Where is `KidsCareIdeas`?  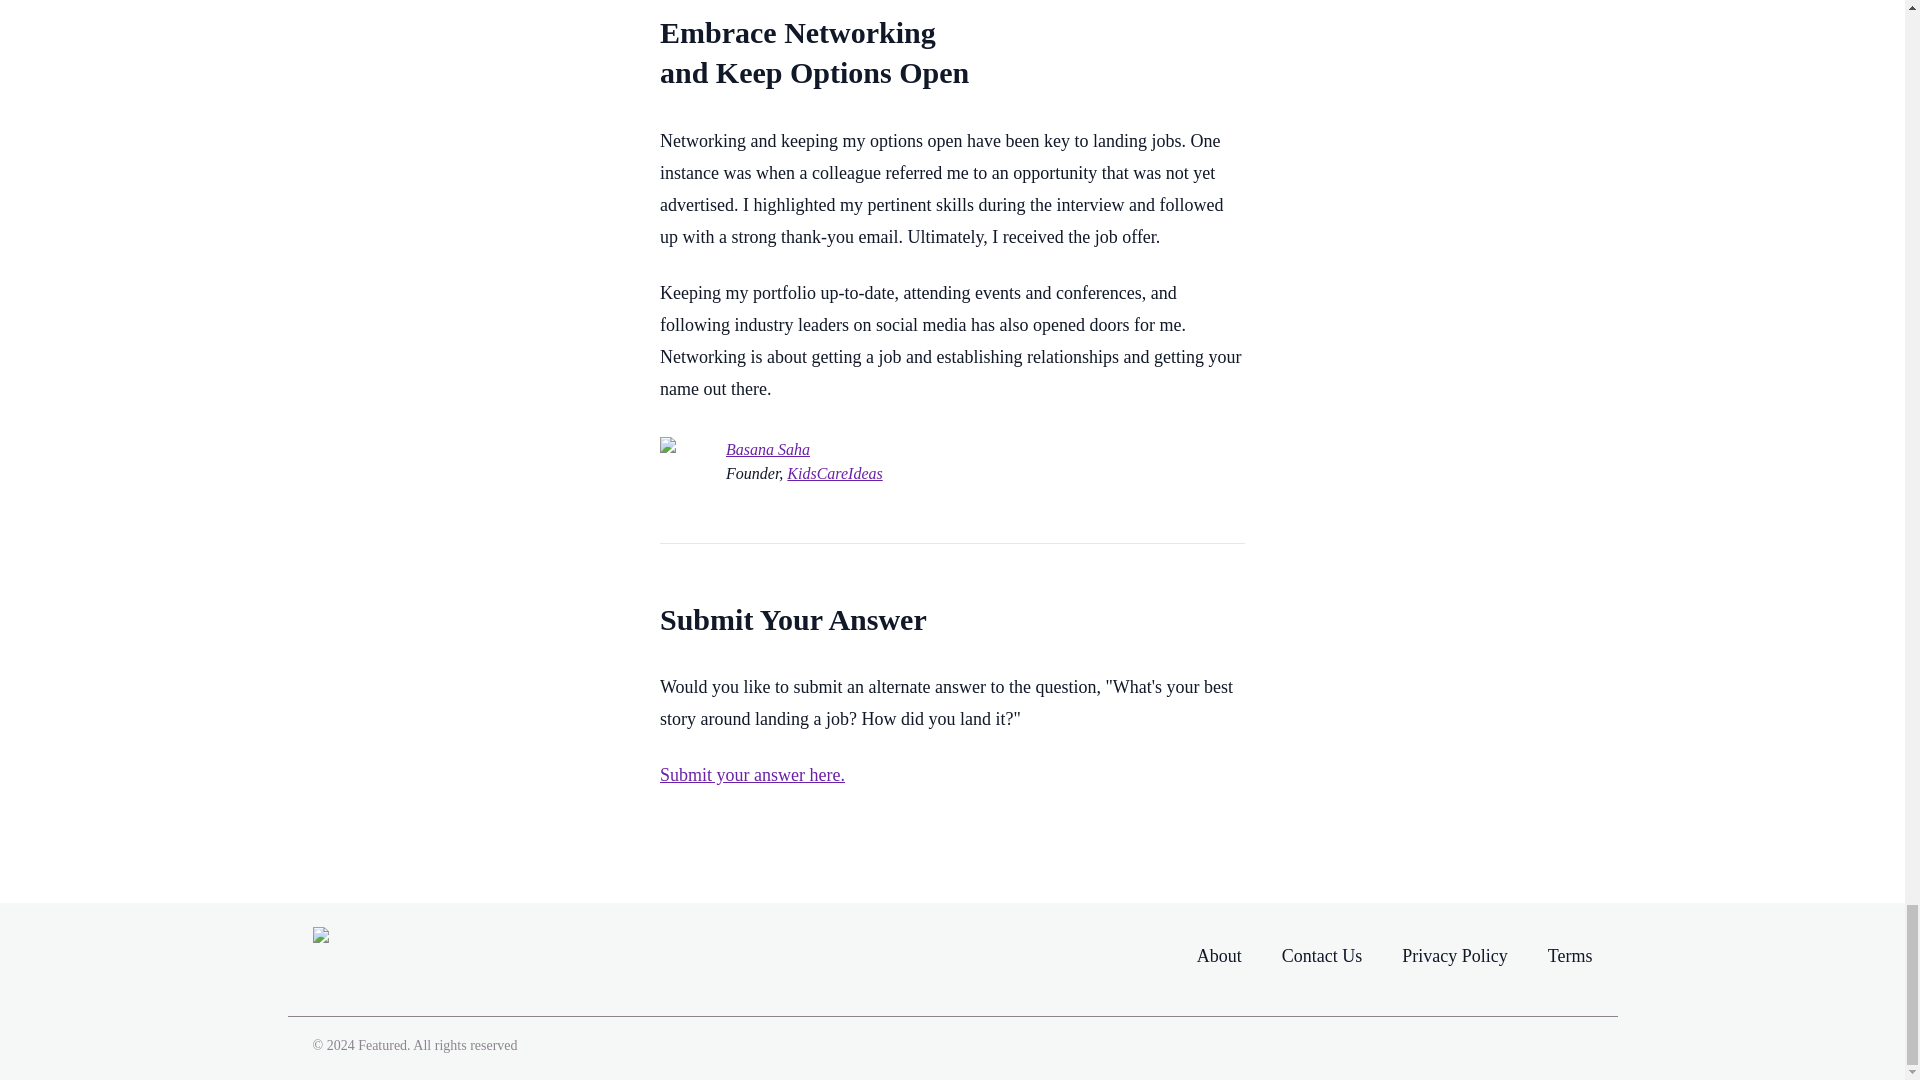
KidsCareIdeas is located at coordinates (834, 474).